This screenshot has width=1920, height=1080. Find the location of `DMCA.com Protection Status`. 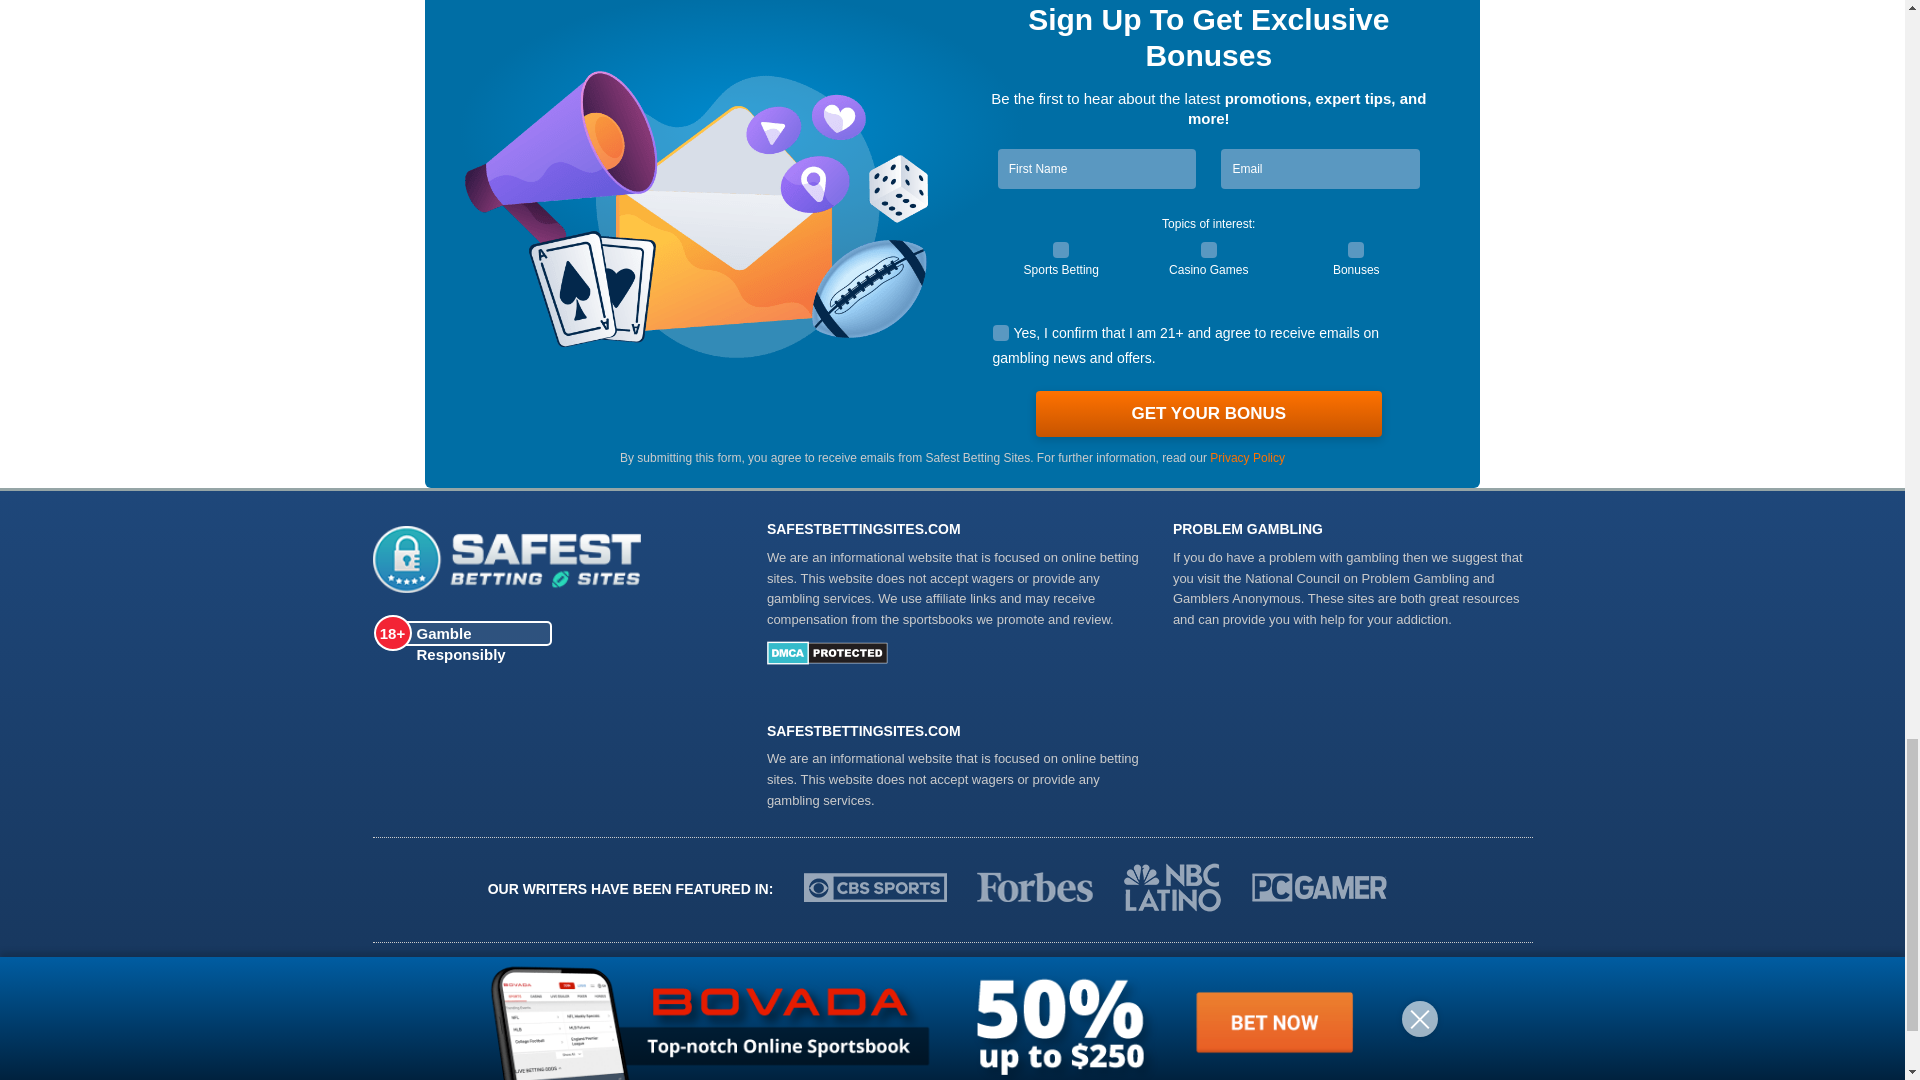

DMCA.com Protection Status is located at coordinates (826, 660).